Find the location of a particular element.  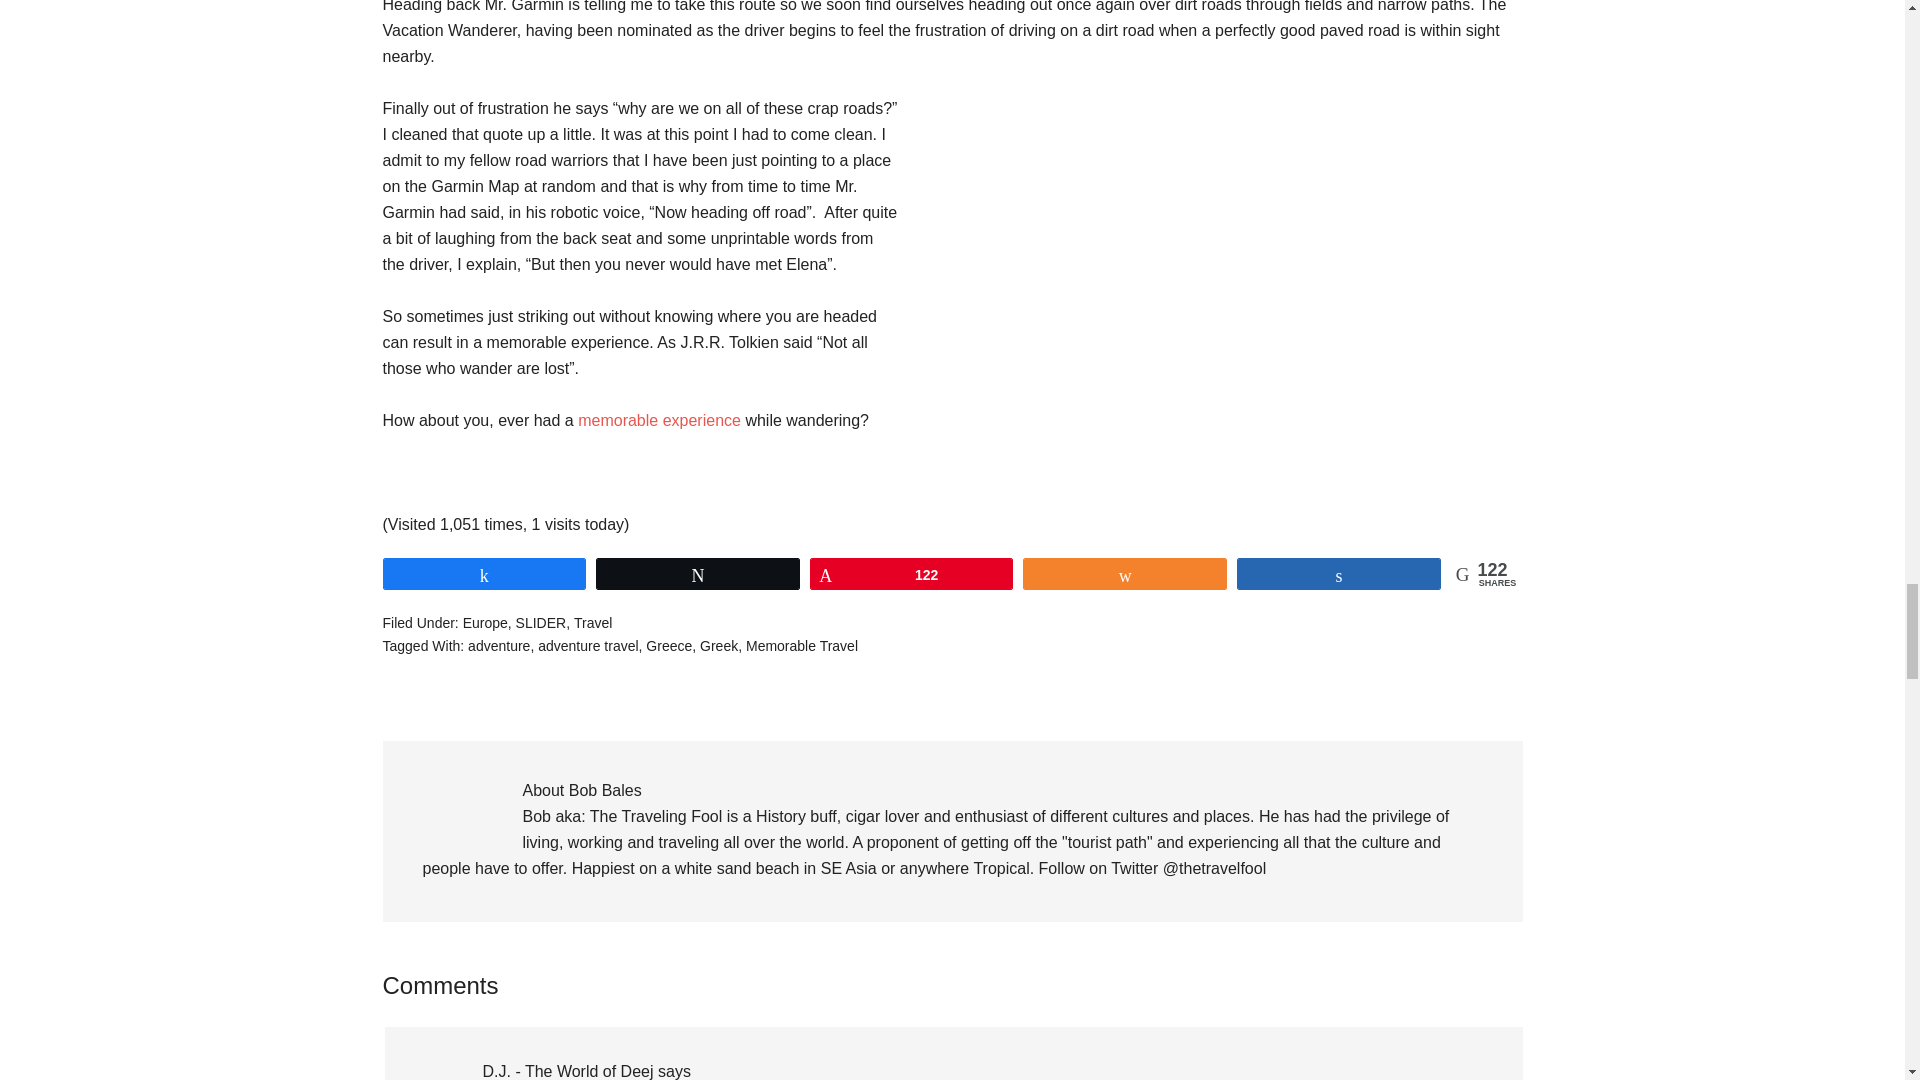

adventure is located at coordinates (498, 646).